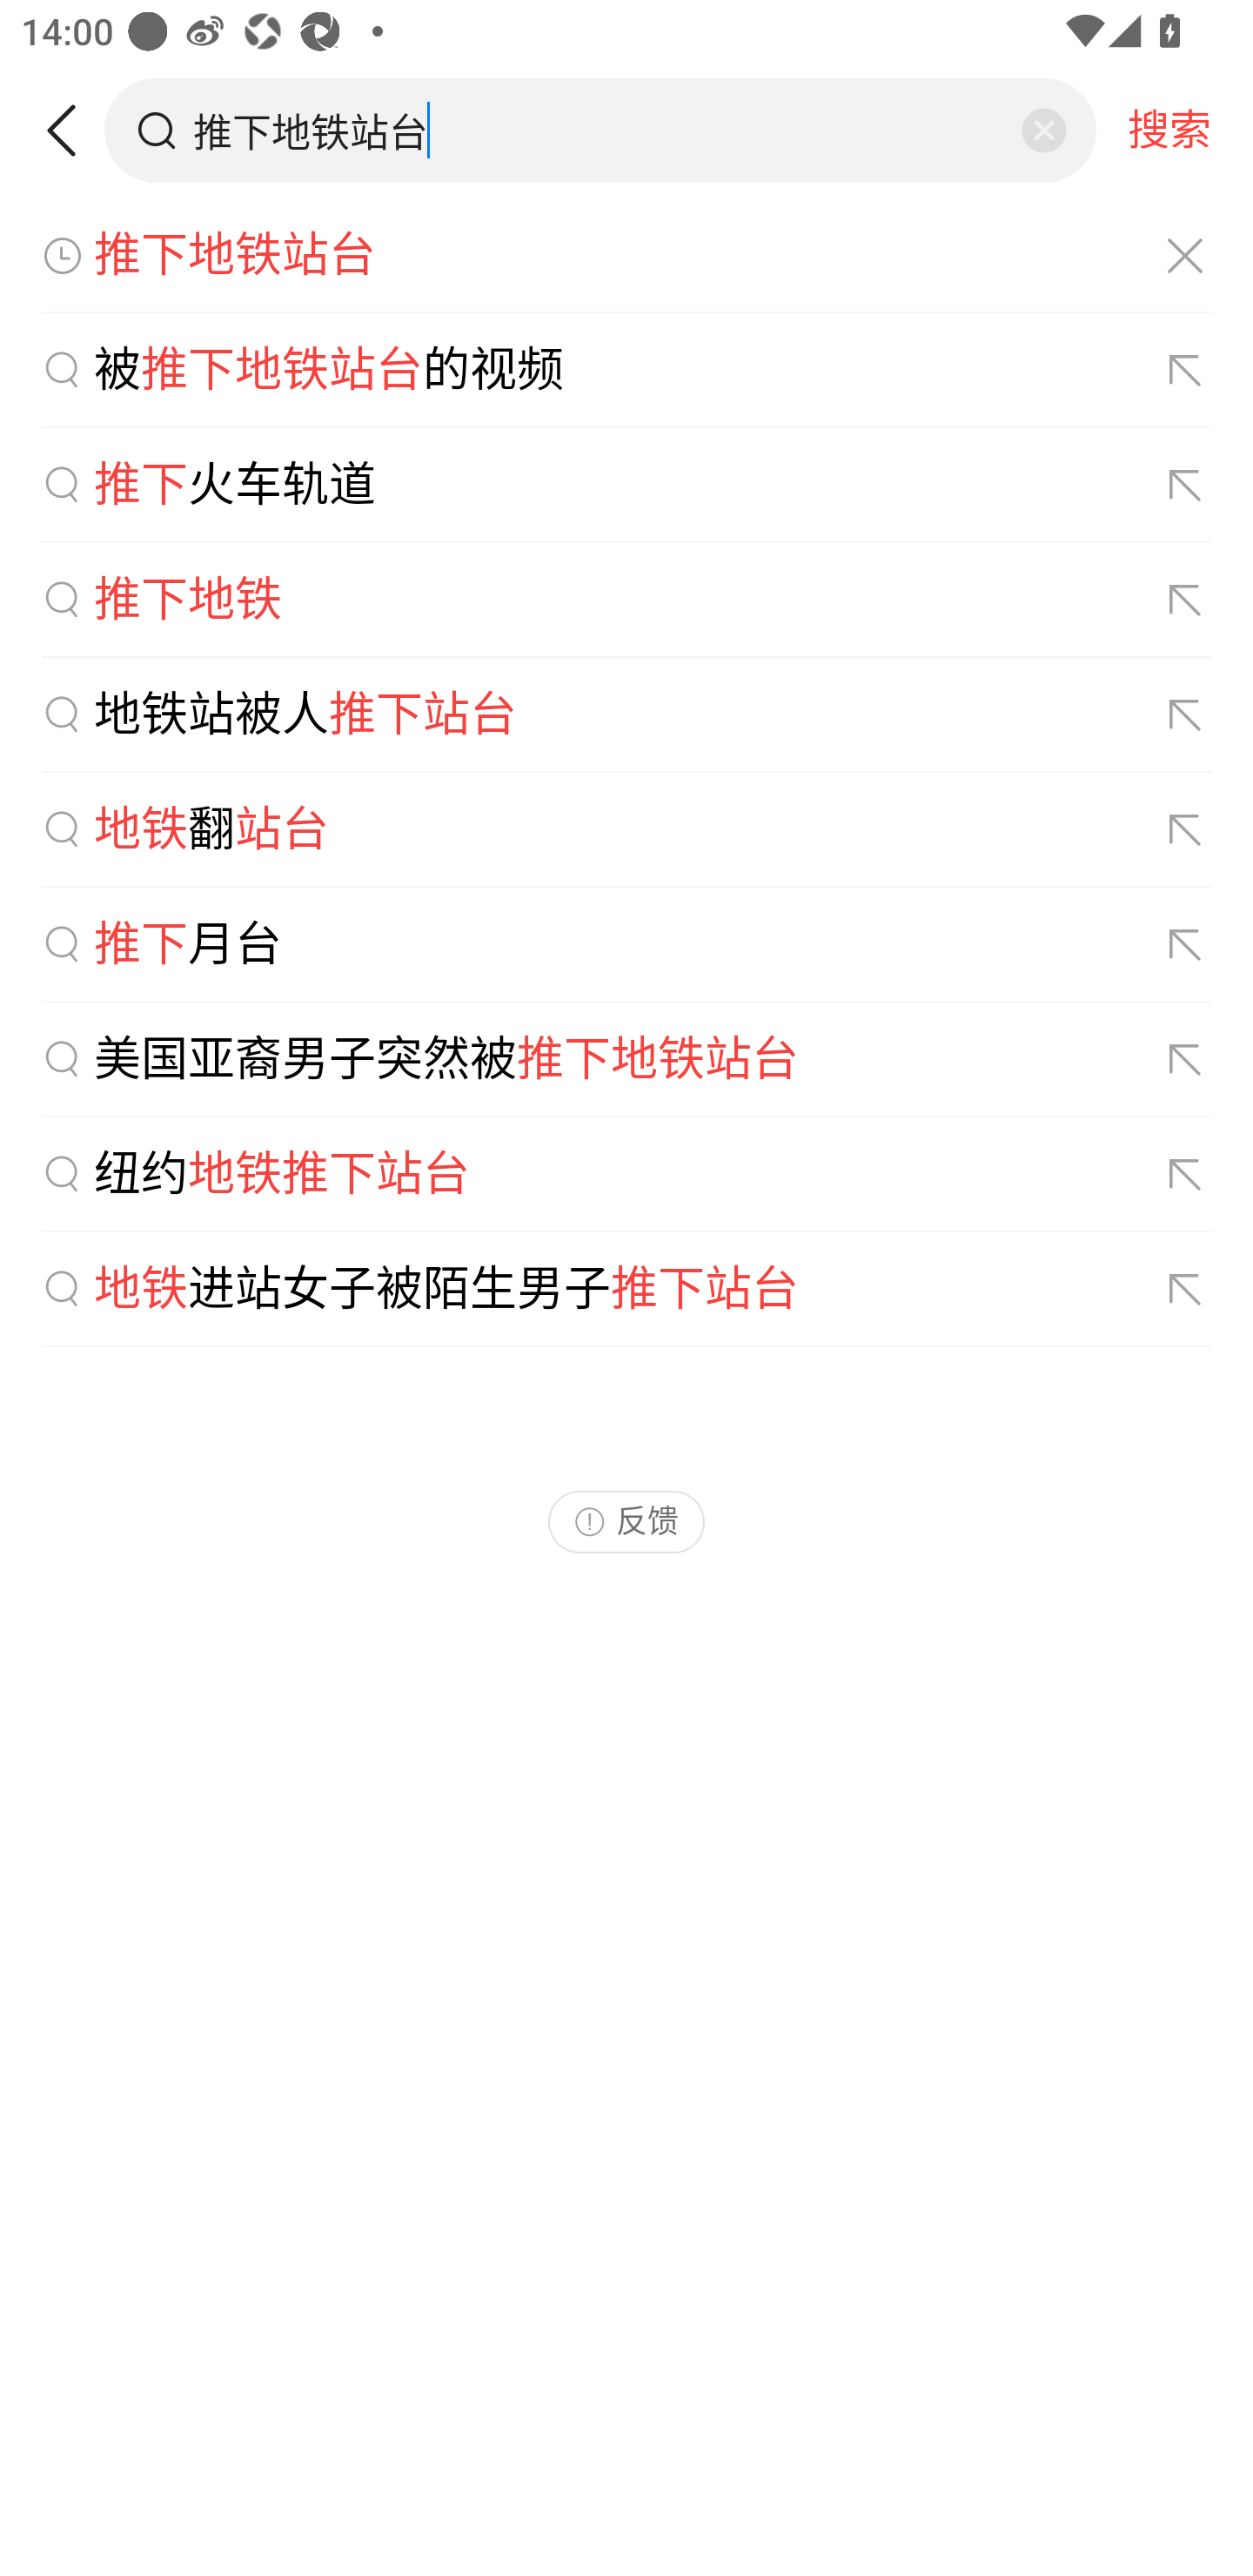  I want to click on 填充搜索词地铁站被人推下站台至搜索框, so click(1185, 715).